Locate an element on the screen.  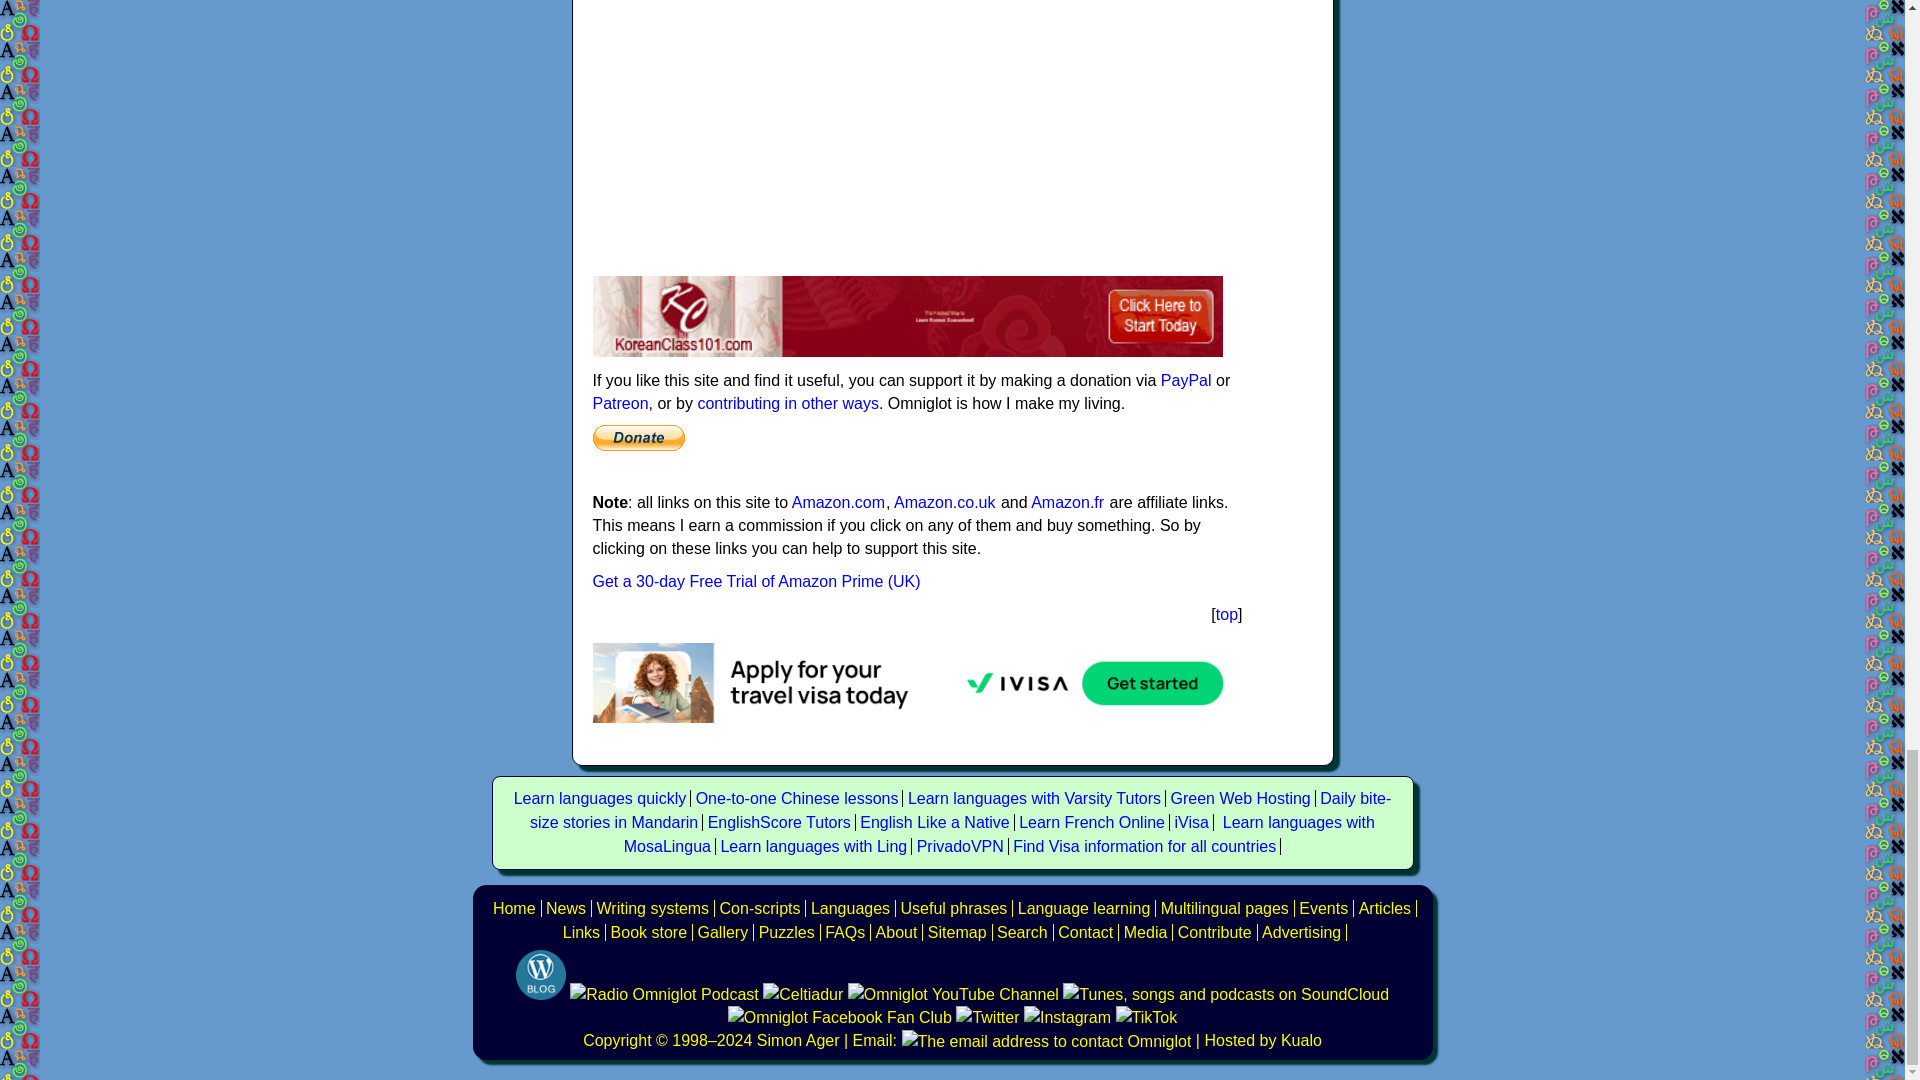
A guide to the contents of Omniglot is located at coordinates (896, 932).